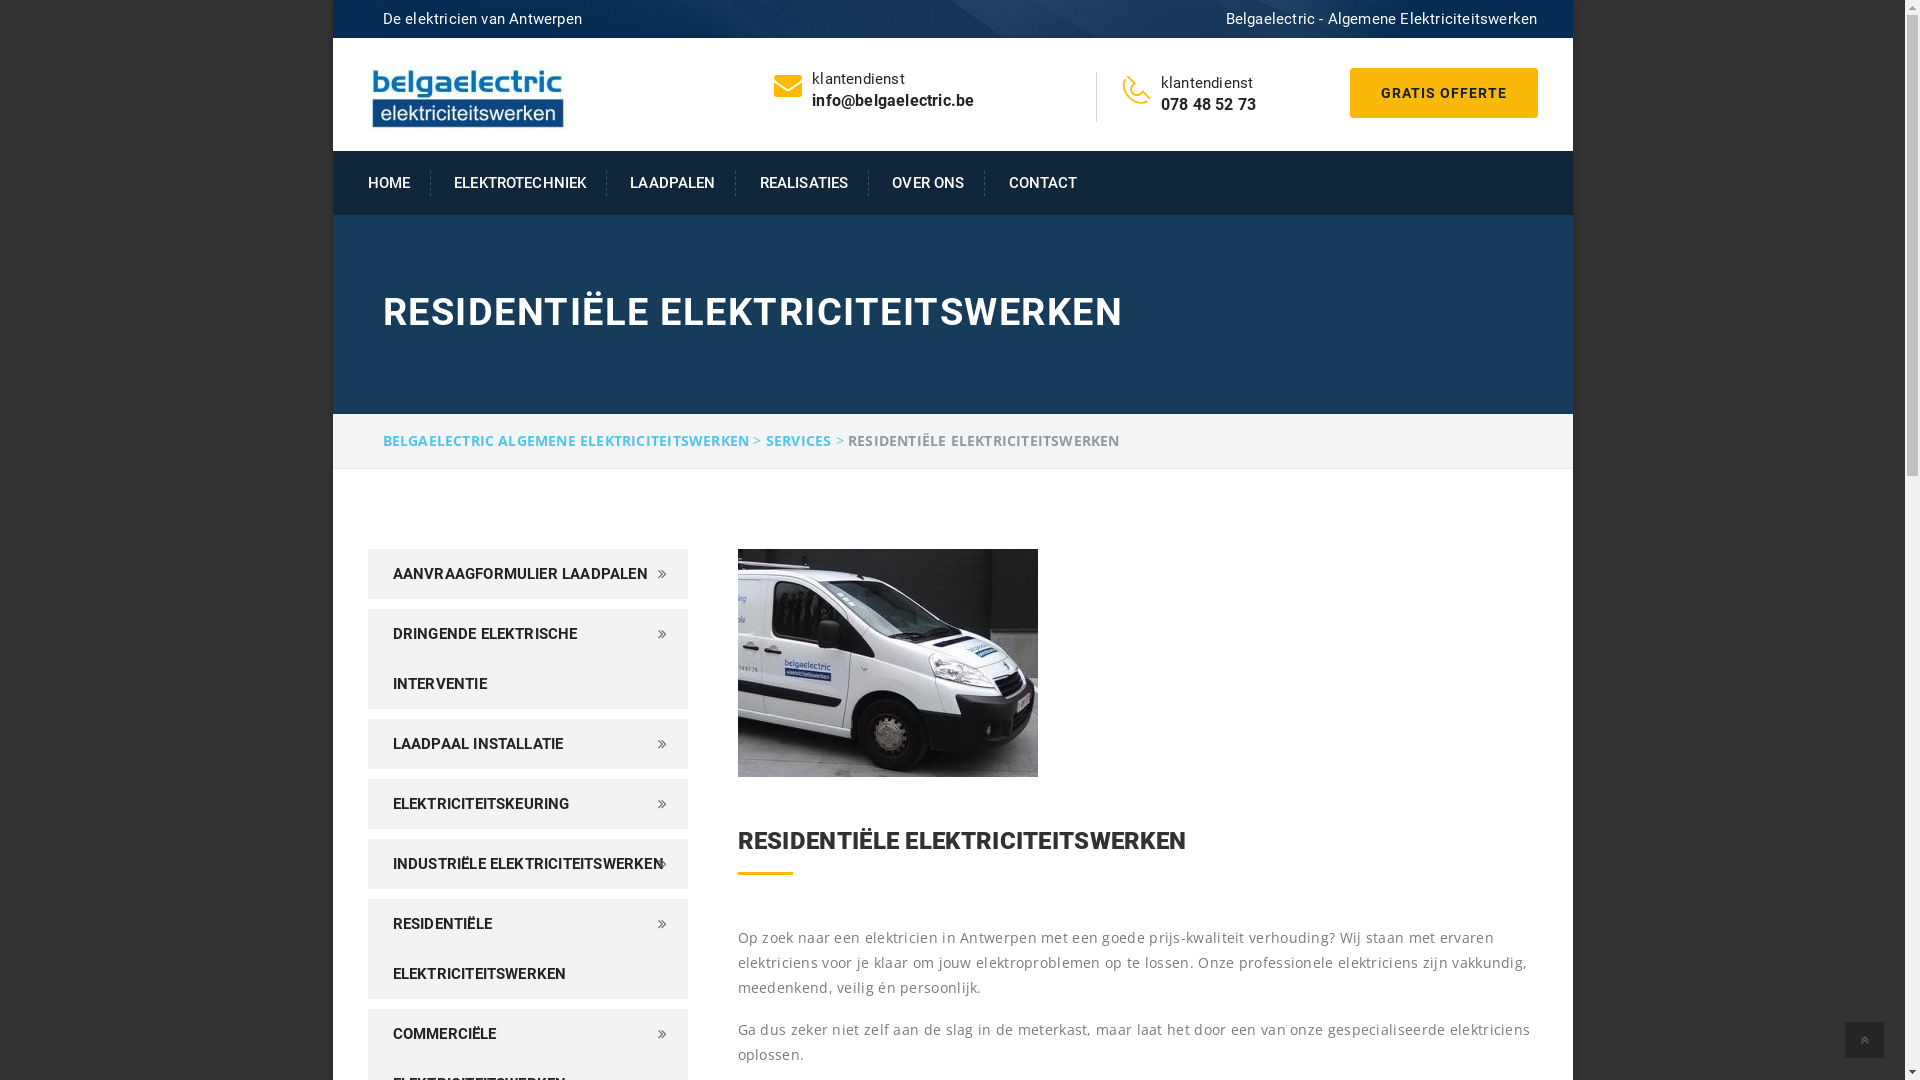  I want to click on AANVRAAGFORMULIER LAADPALEN, so click(528, 574).